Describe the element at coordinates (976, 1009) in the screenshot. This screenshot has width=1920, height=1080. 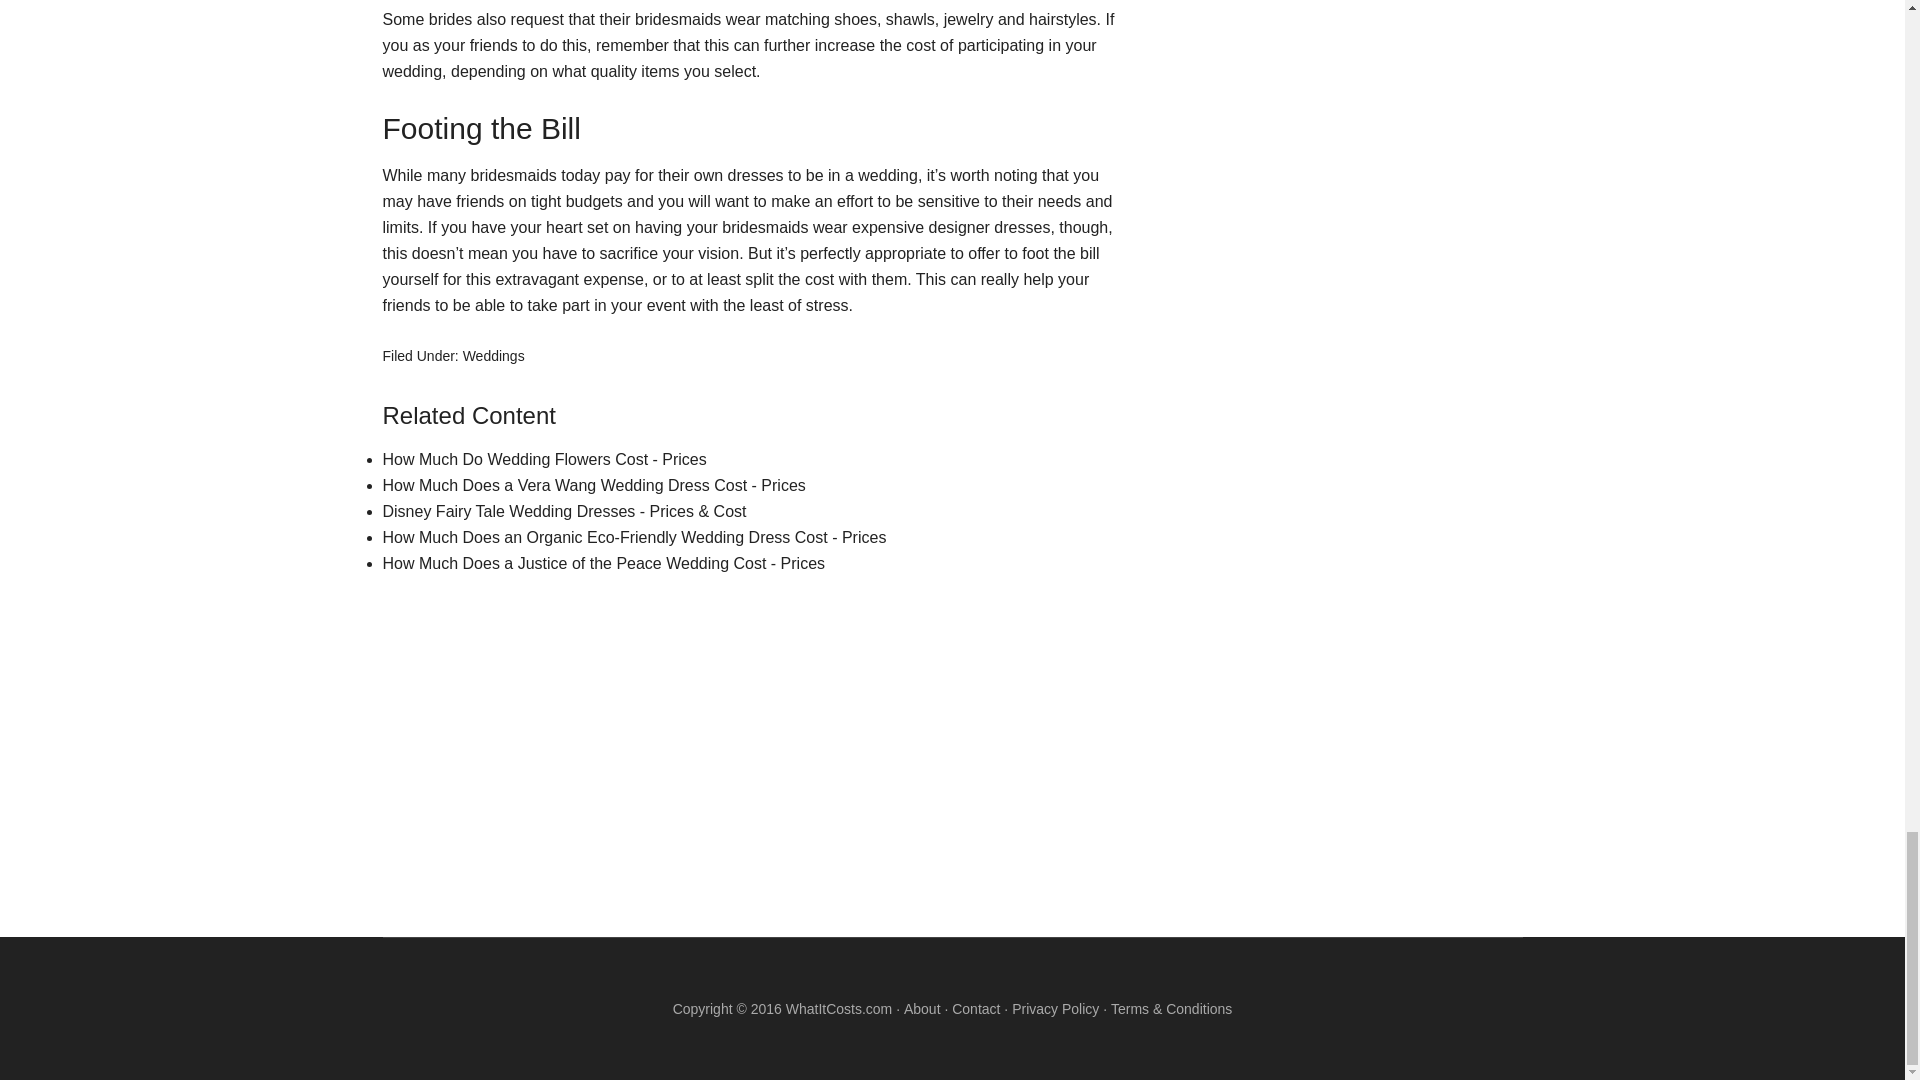
I see `Contact` at that location.